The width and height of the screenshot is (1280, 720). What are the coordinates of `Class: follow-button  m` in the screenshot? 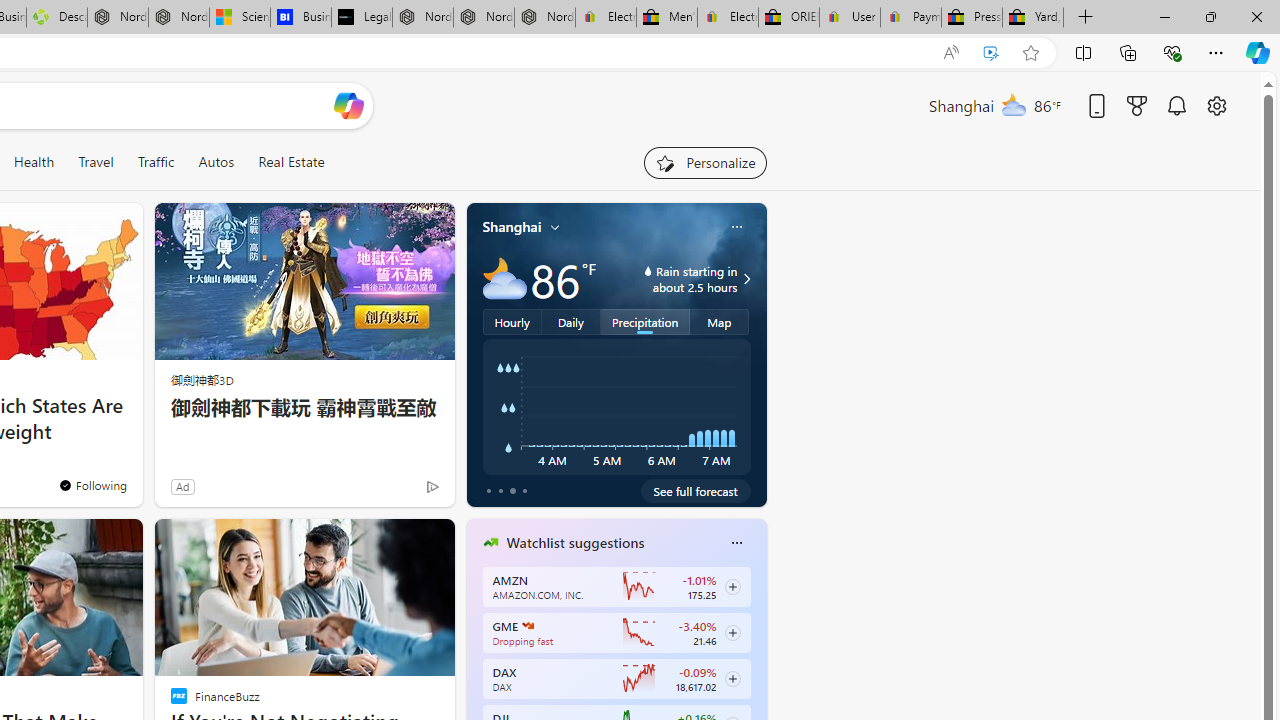 It's located at (732, 678).